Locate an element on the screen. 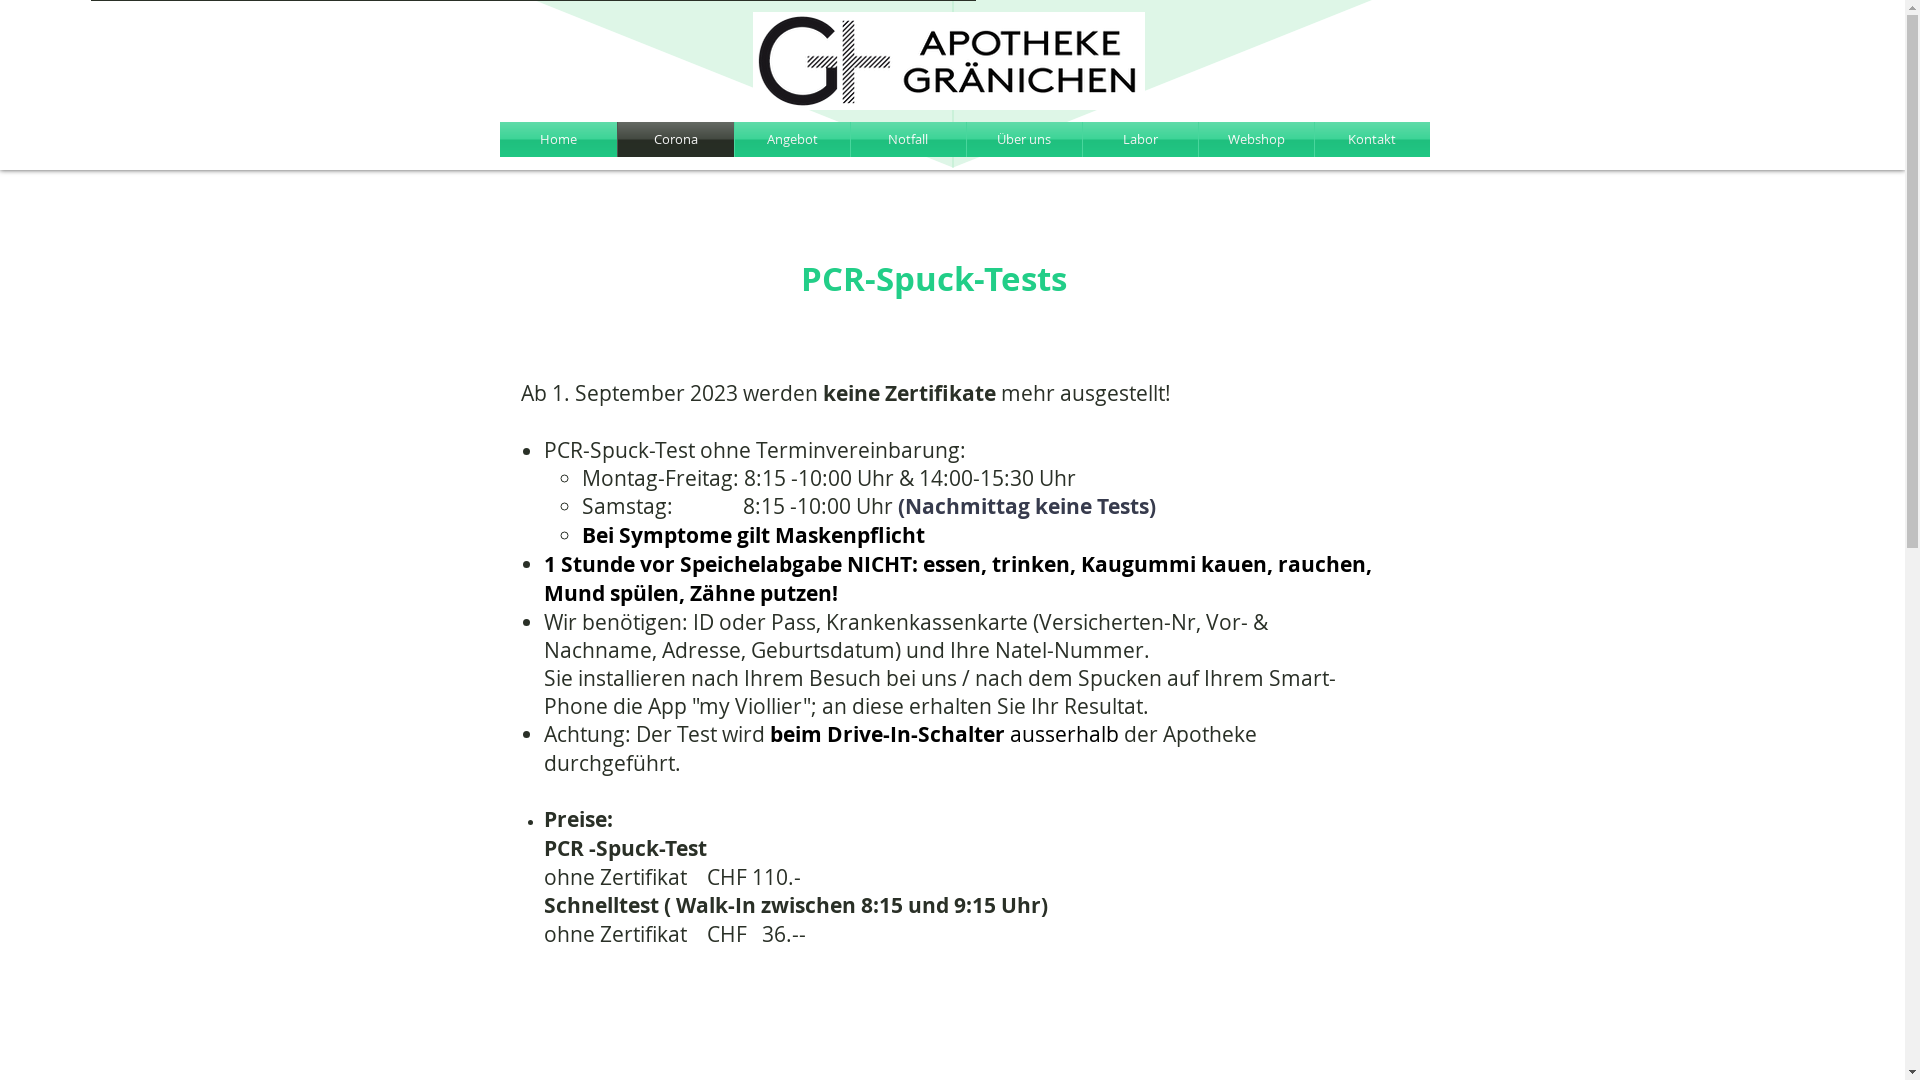 The height and width of the screenshot is (1080, 1920). Angebot is located at coordinates (792, 140).